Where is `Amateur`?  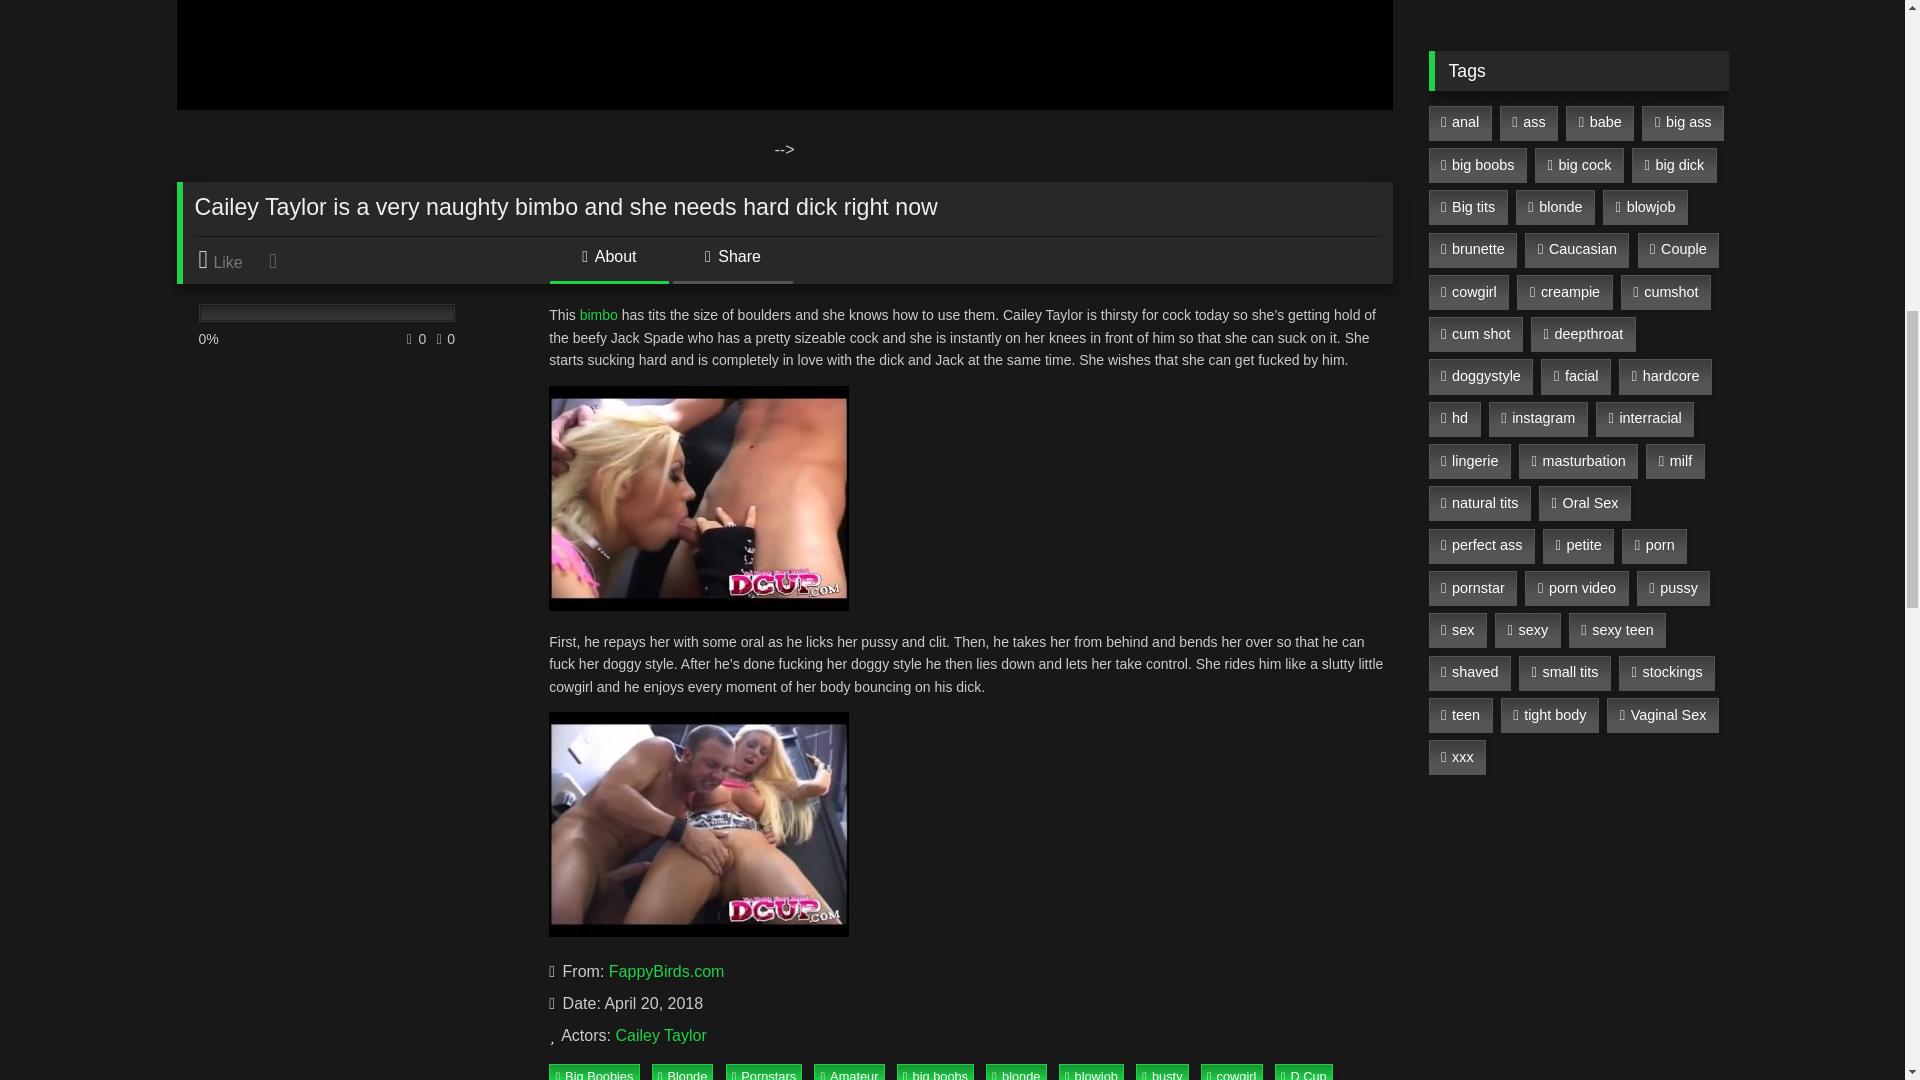 Amateur is located at coordinates (848, 1072).